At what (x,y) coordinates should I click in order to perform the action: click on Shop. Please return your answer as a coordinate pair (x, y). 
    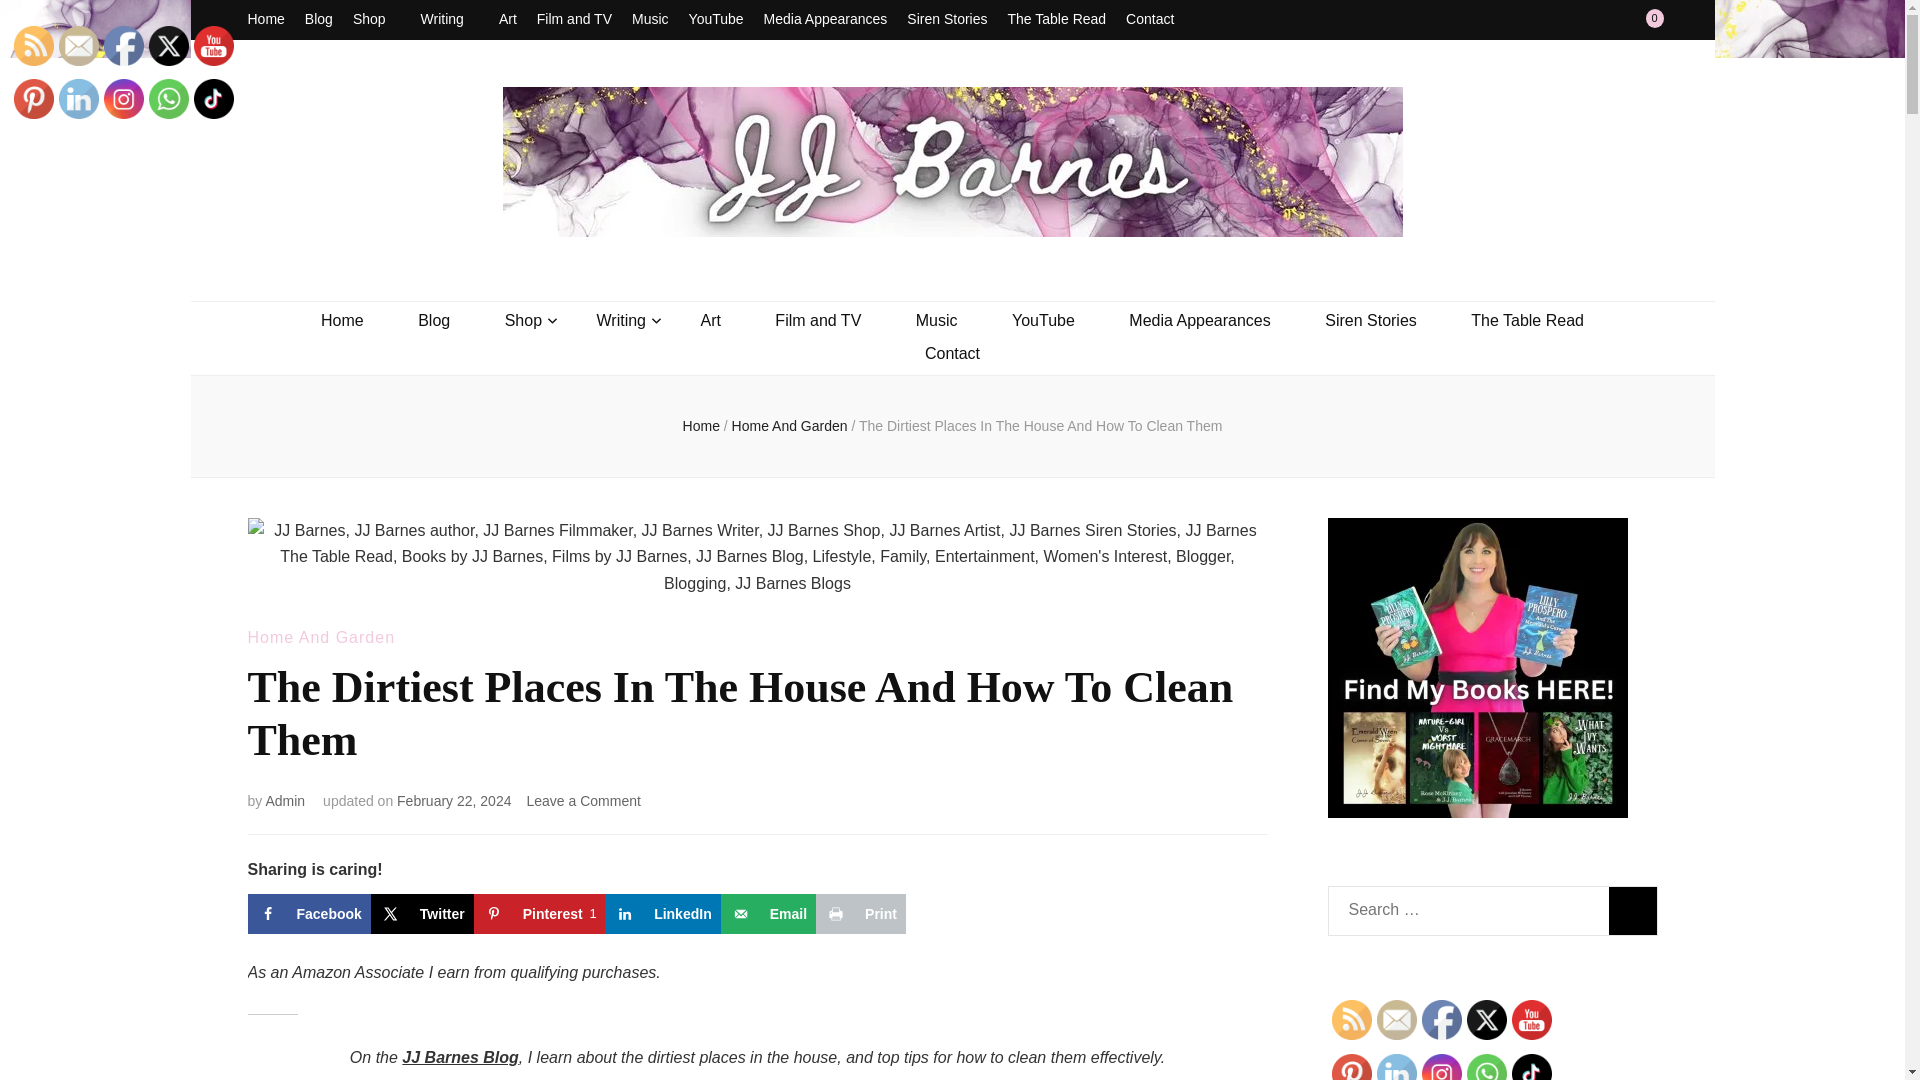
    Looking at the image, I should click on (377, 20).